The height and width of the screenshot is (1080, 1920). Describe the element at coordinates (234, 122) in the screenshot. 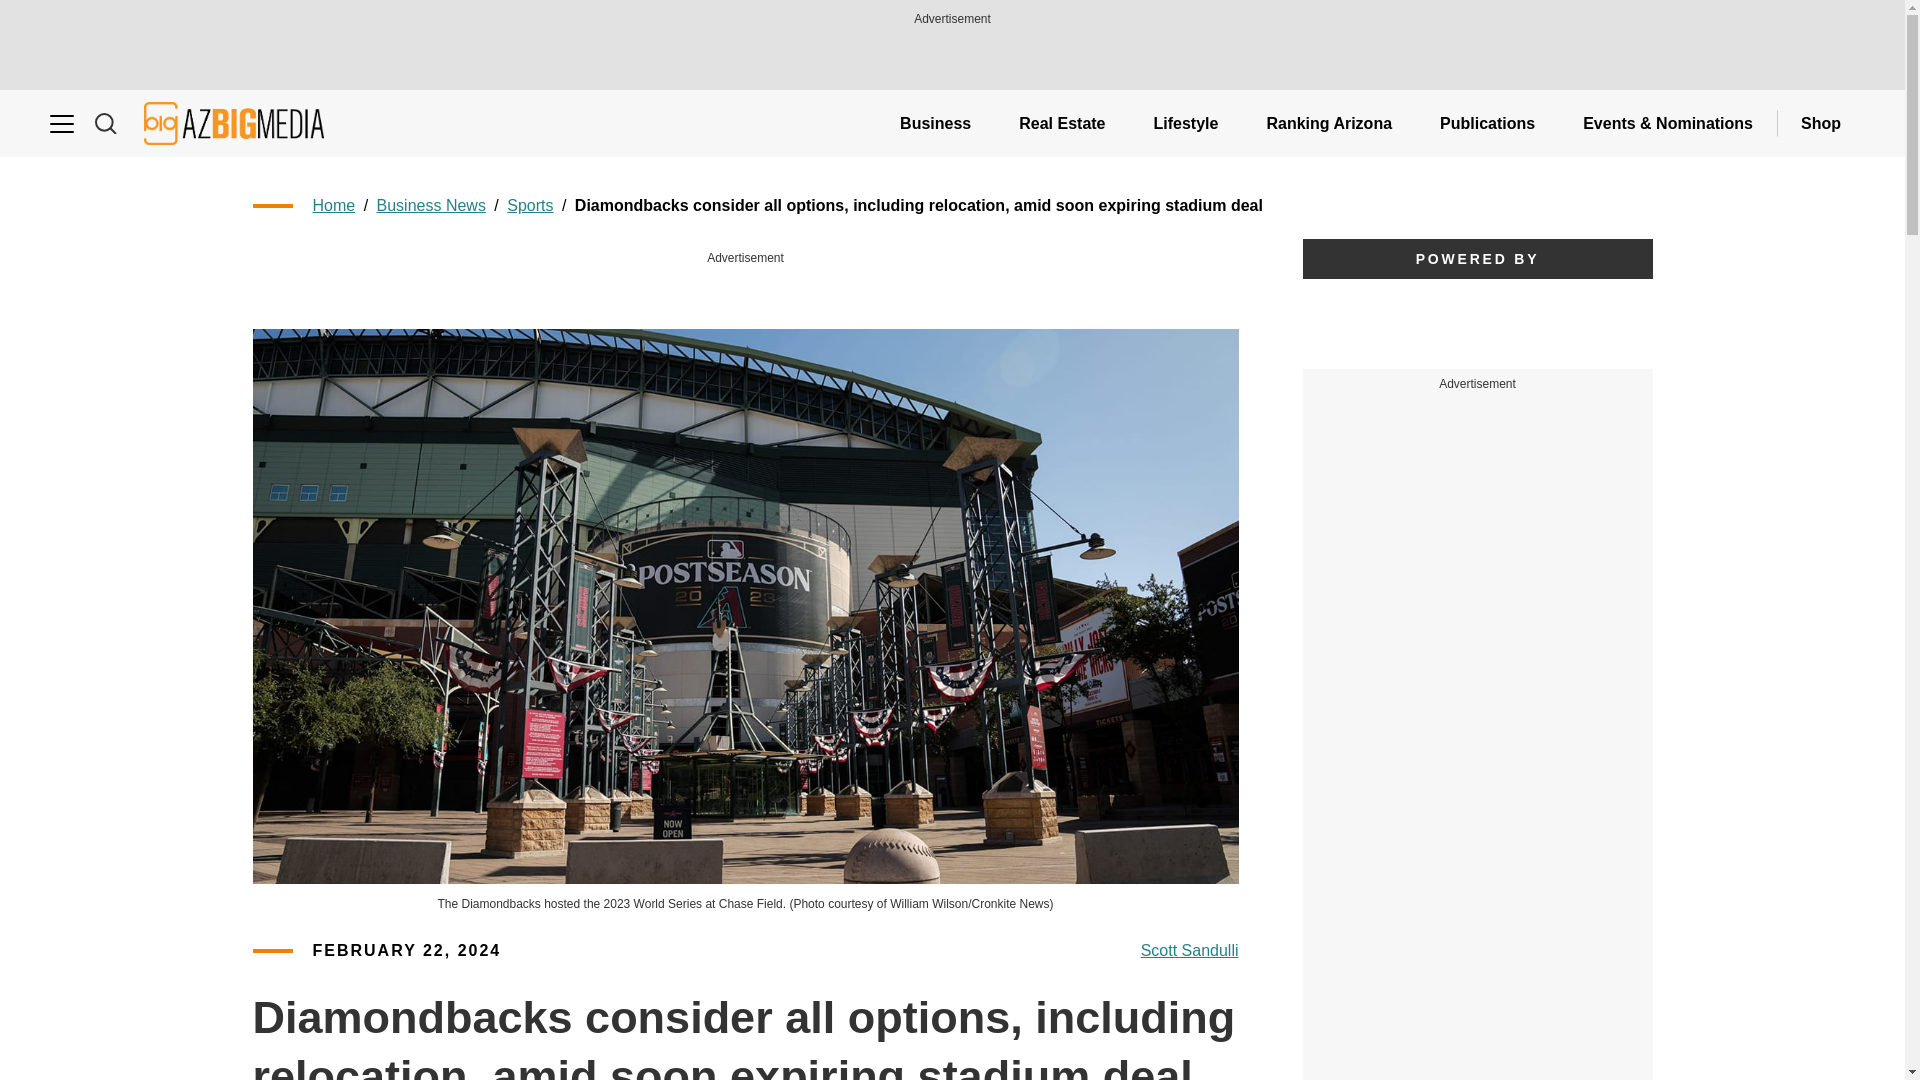

I see `AZ Big Media Logo` at that location.